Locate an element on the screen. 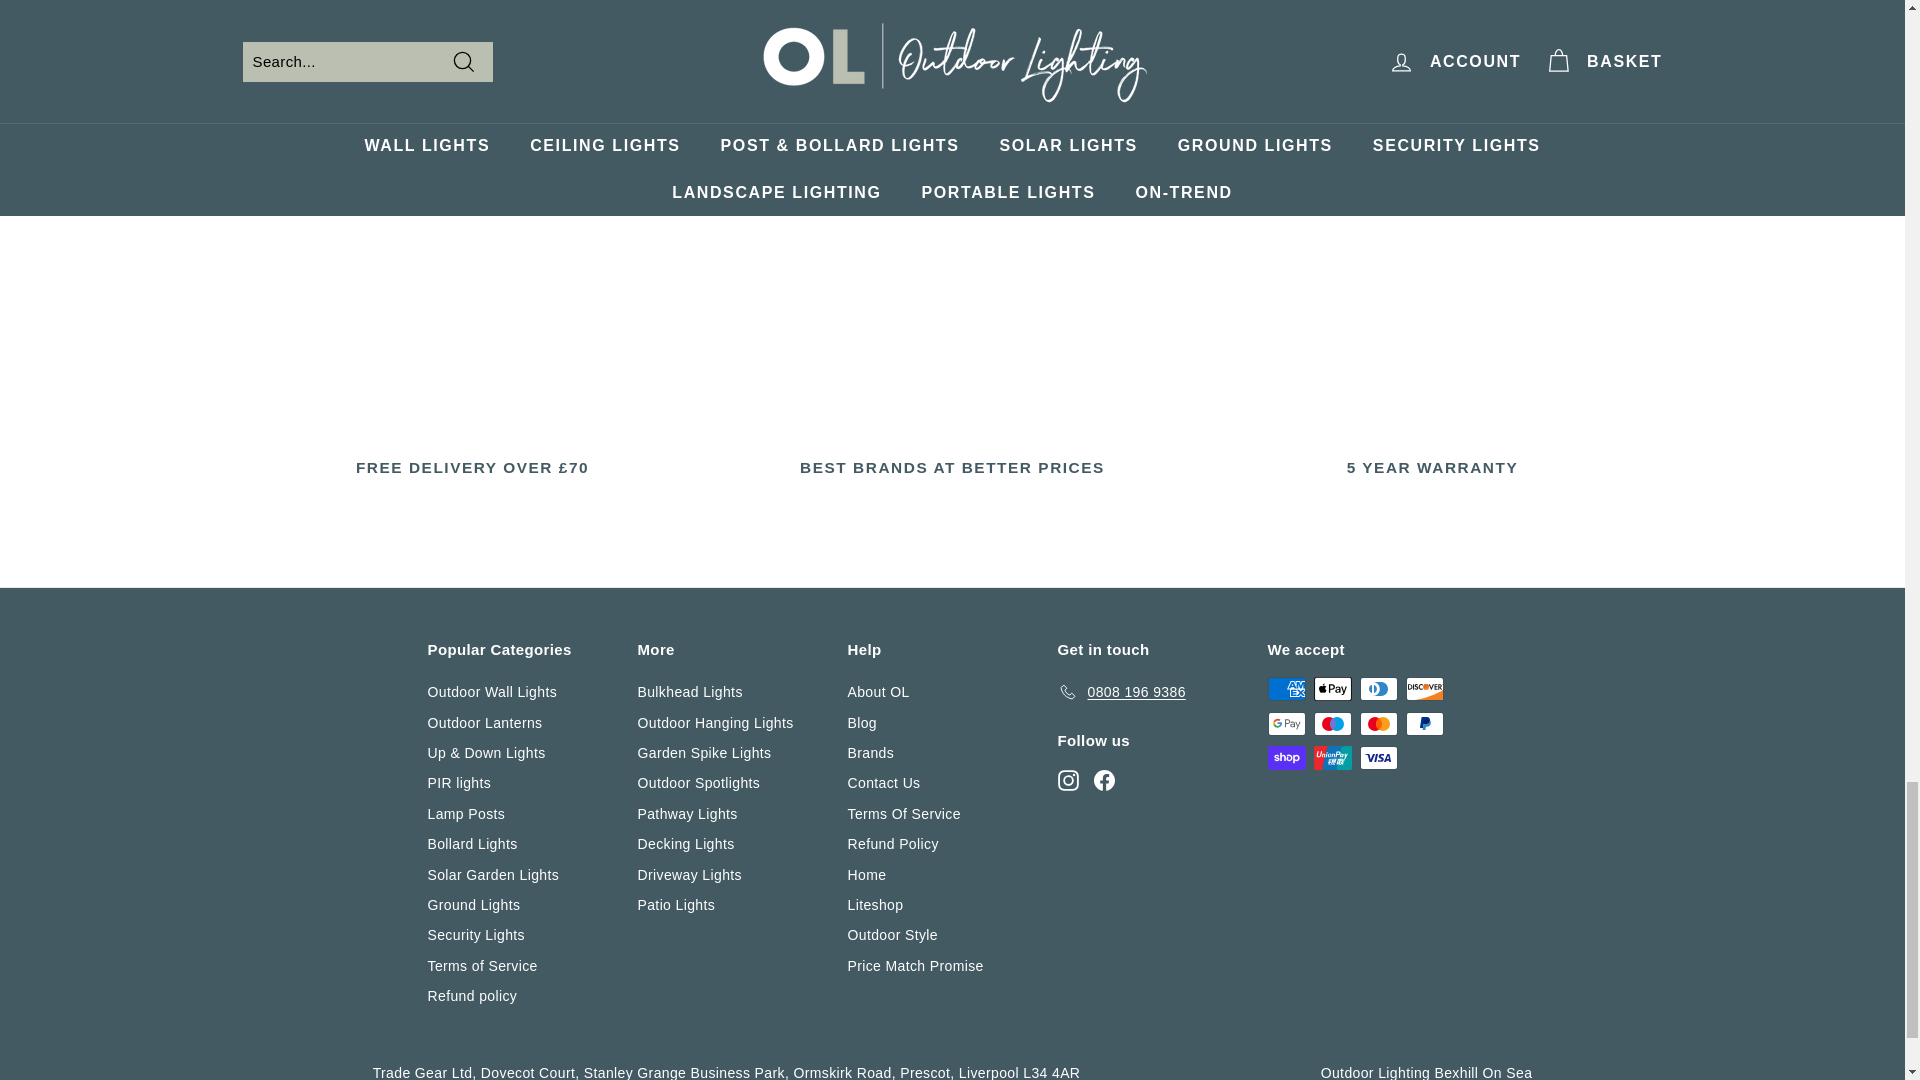 Image resolution: width=1920 pixels, height=1080 pixels. Apple Pay is located at coordinates (1332, 688).